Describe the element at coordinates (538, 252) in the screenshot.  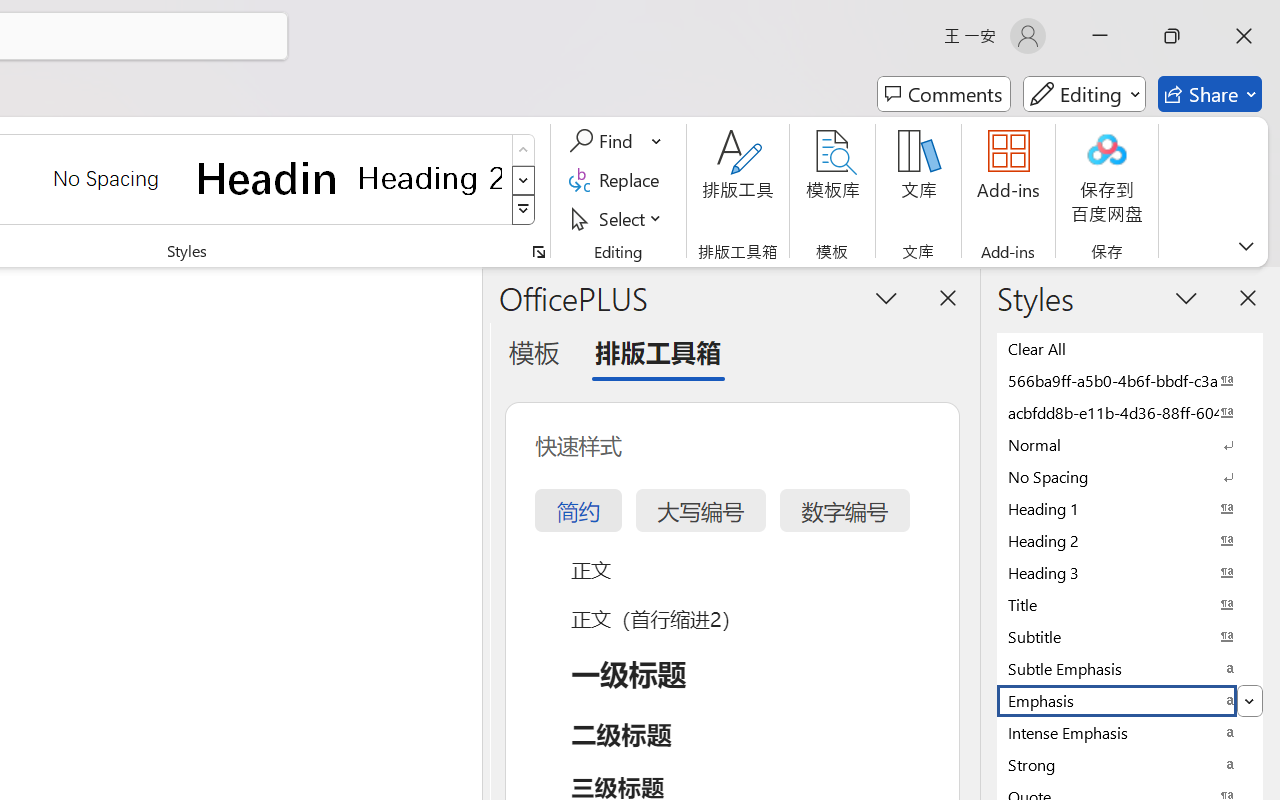
I see `Styles...` at that location.